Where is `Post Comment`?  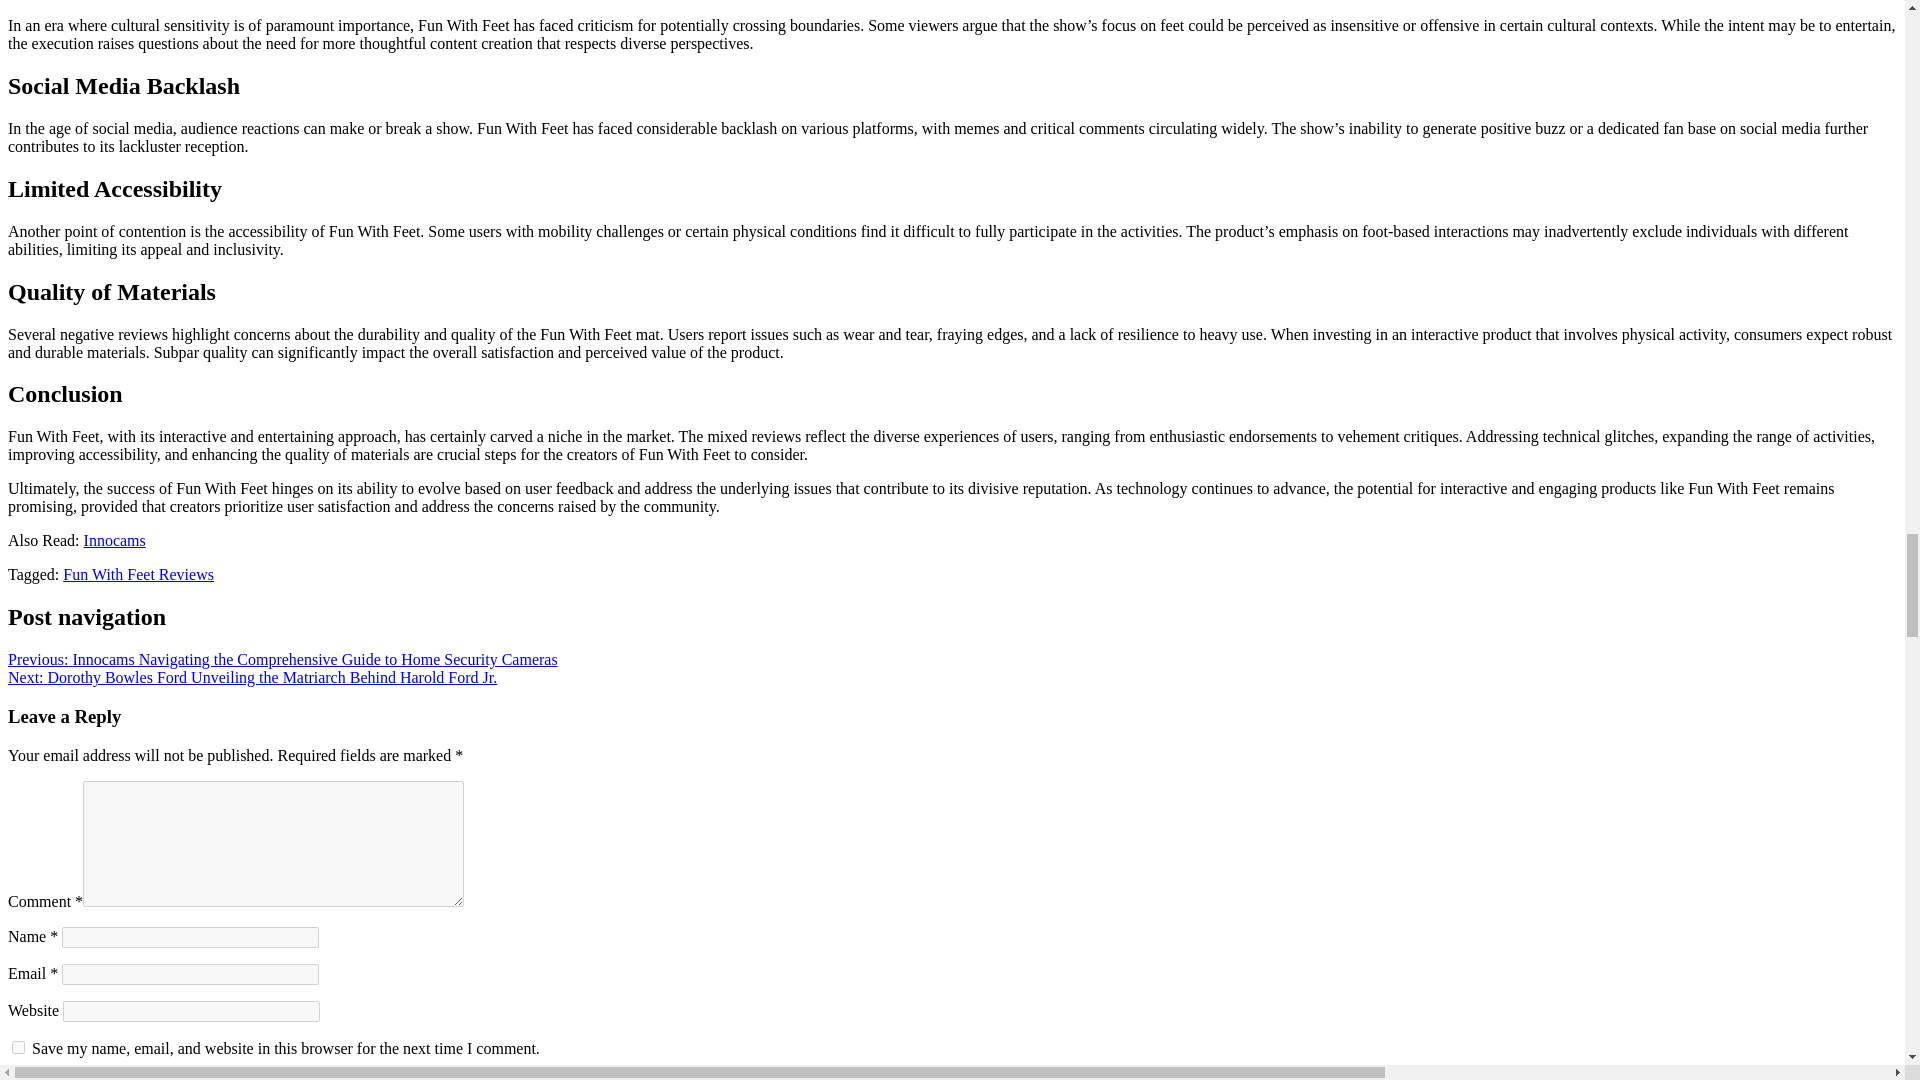
Post Comment is located at coordinates (59, 1076).